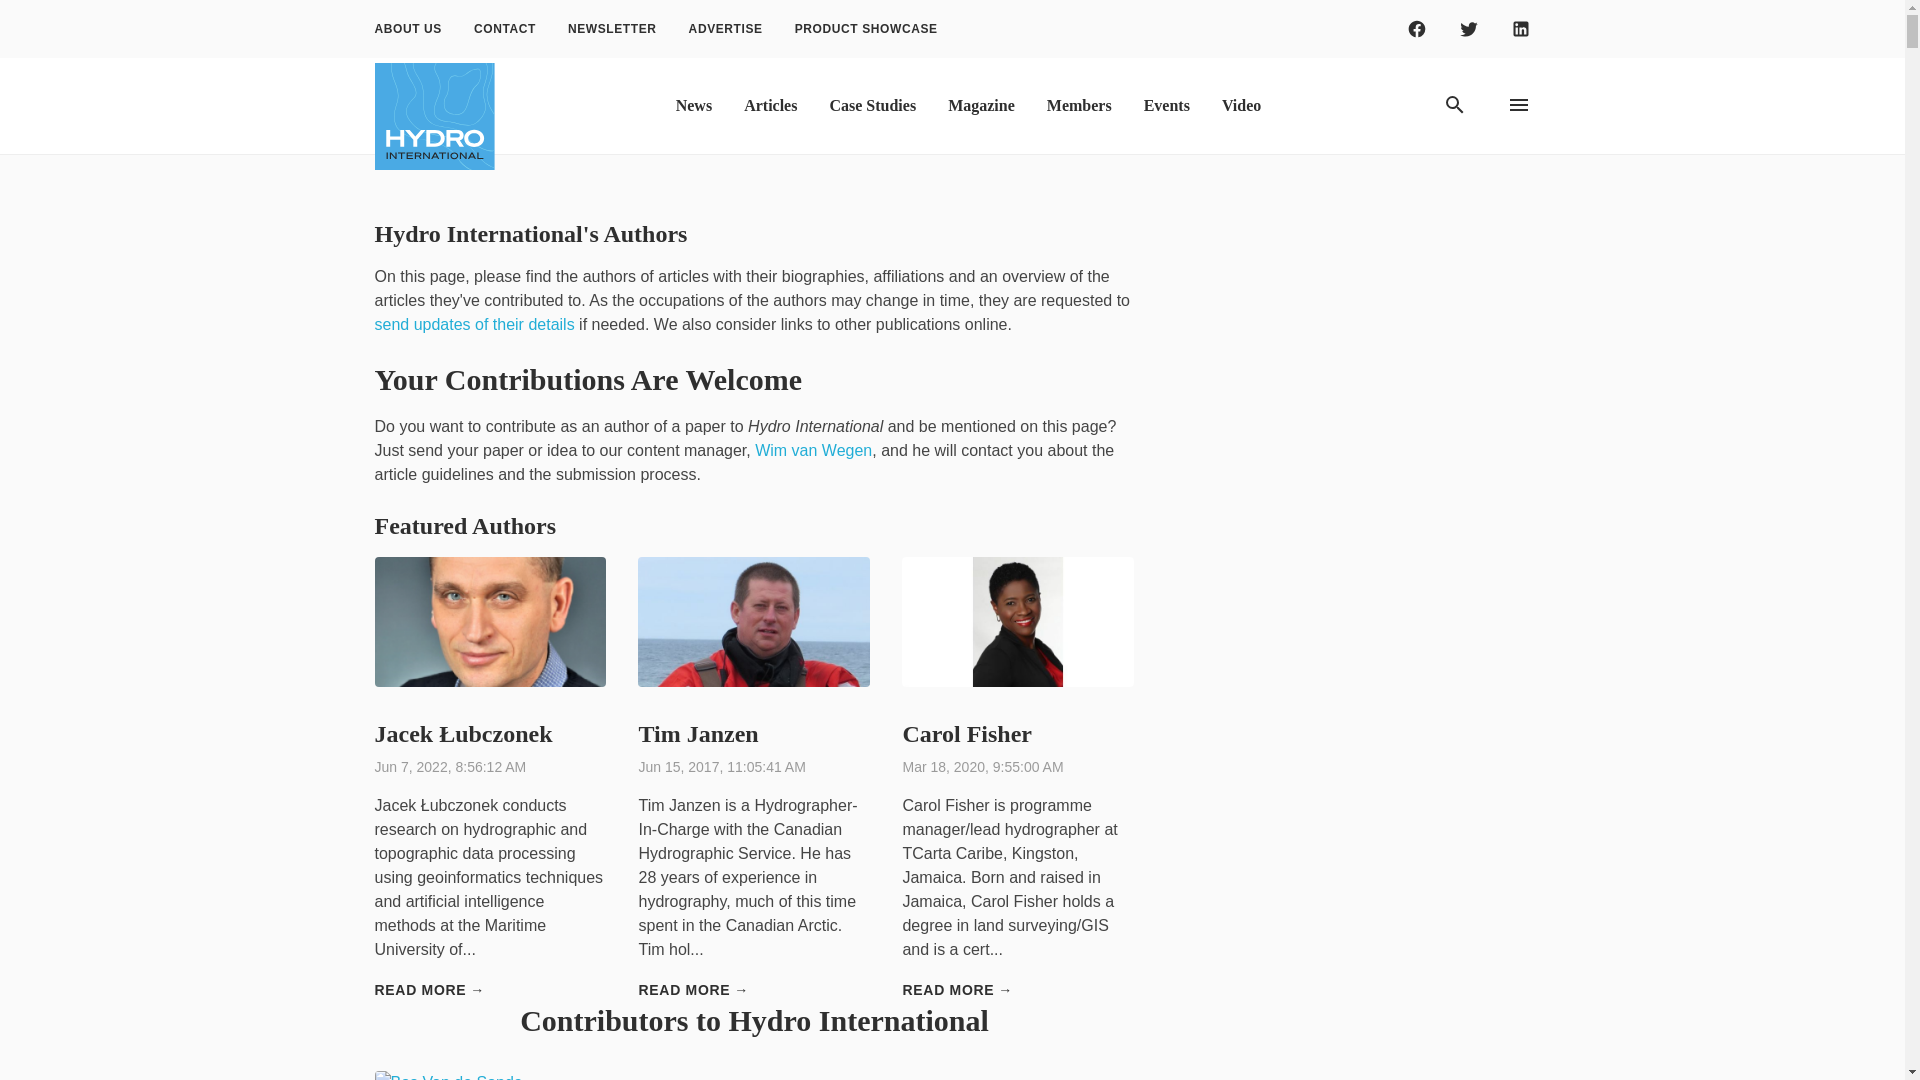  Describe the element at coordinates (1080, 106) in the screenshot. I see `Members` at that location.